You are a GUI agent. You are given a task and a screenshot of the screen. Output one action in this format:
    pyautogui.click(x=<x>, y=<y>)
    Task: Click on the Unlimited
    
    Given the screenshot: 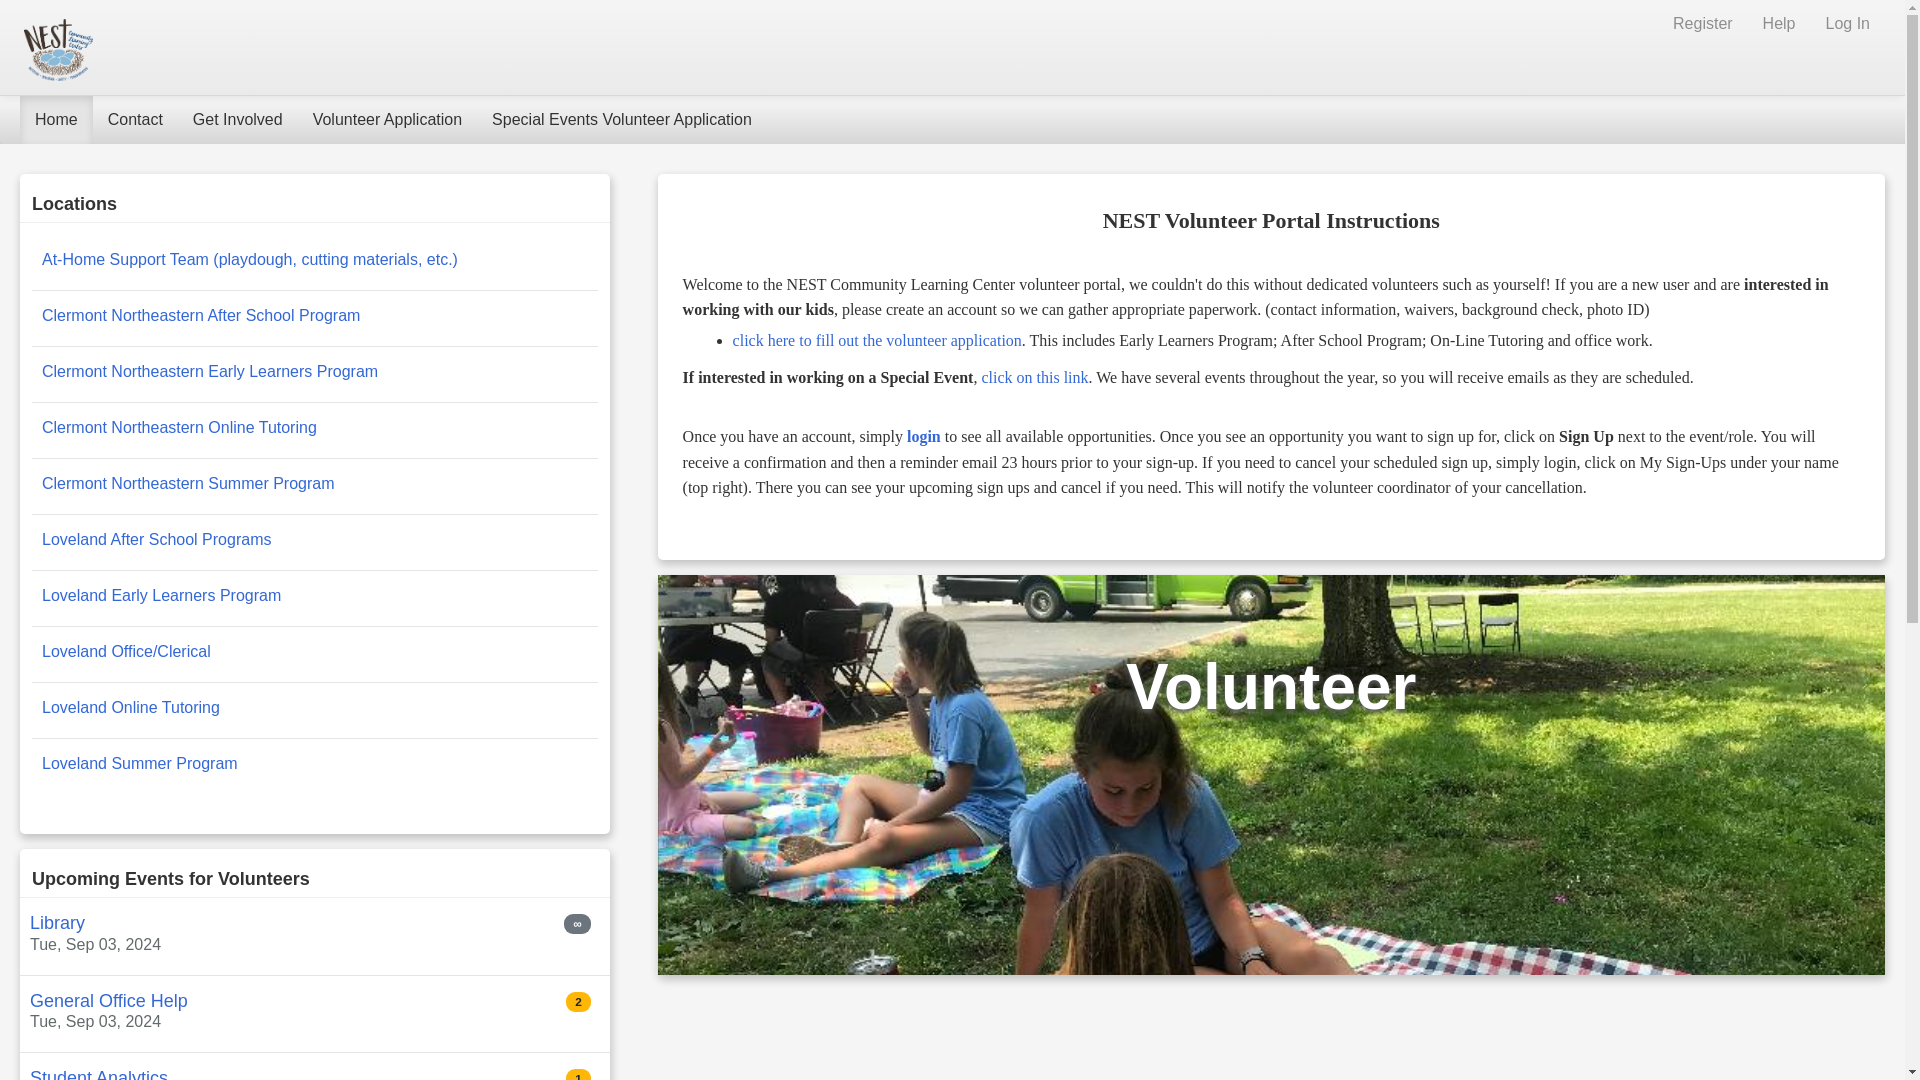 What is the action you would take?
    pyautogui.click(x=576, y=924)
    